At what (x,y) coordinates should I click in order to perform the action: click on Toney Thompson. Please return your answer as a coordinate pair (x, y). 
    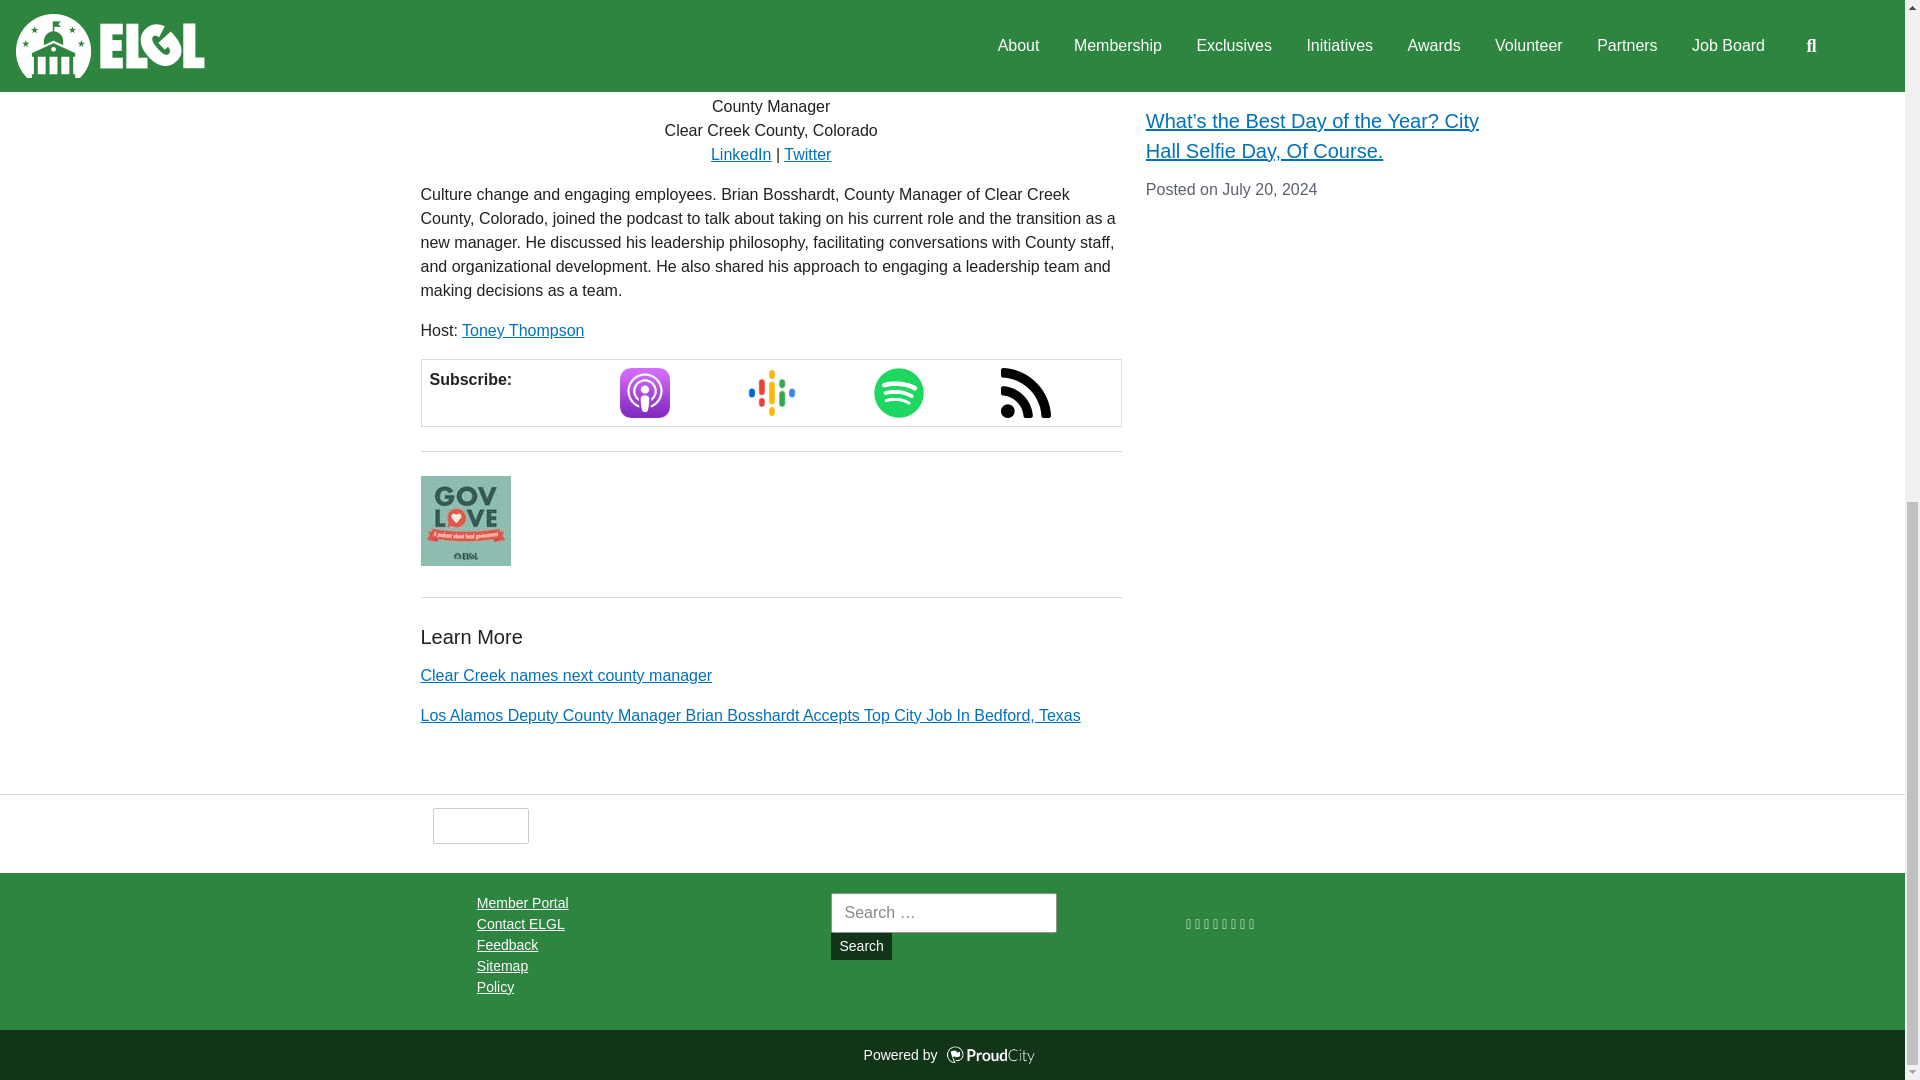
    Looking at the image, I should click on (522, 330).